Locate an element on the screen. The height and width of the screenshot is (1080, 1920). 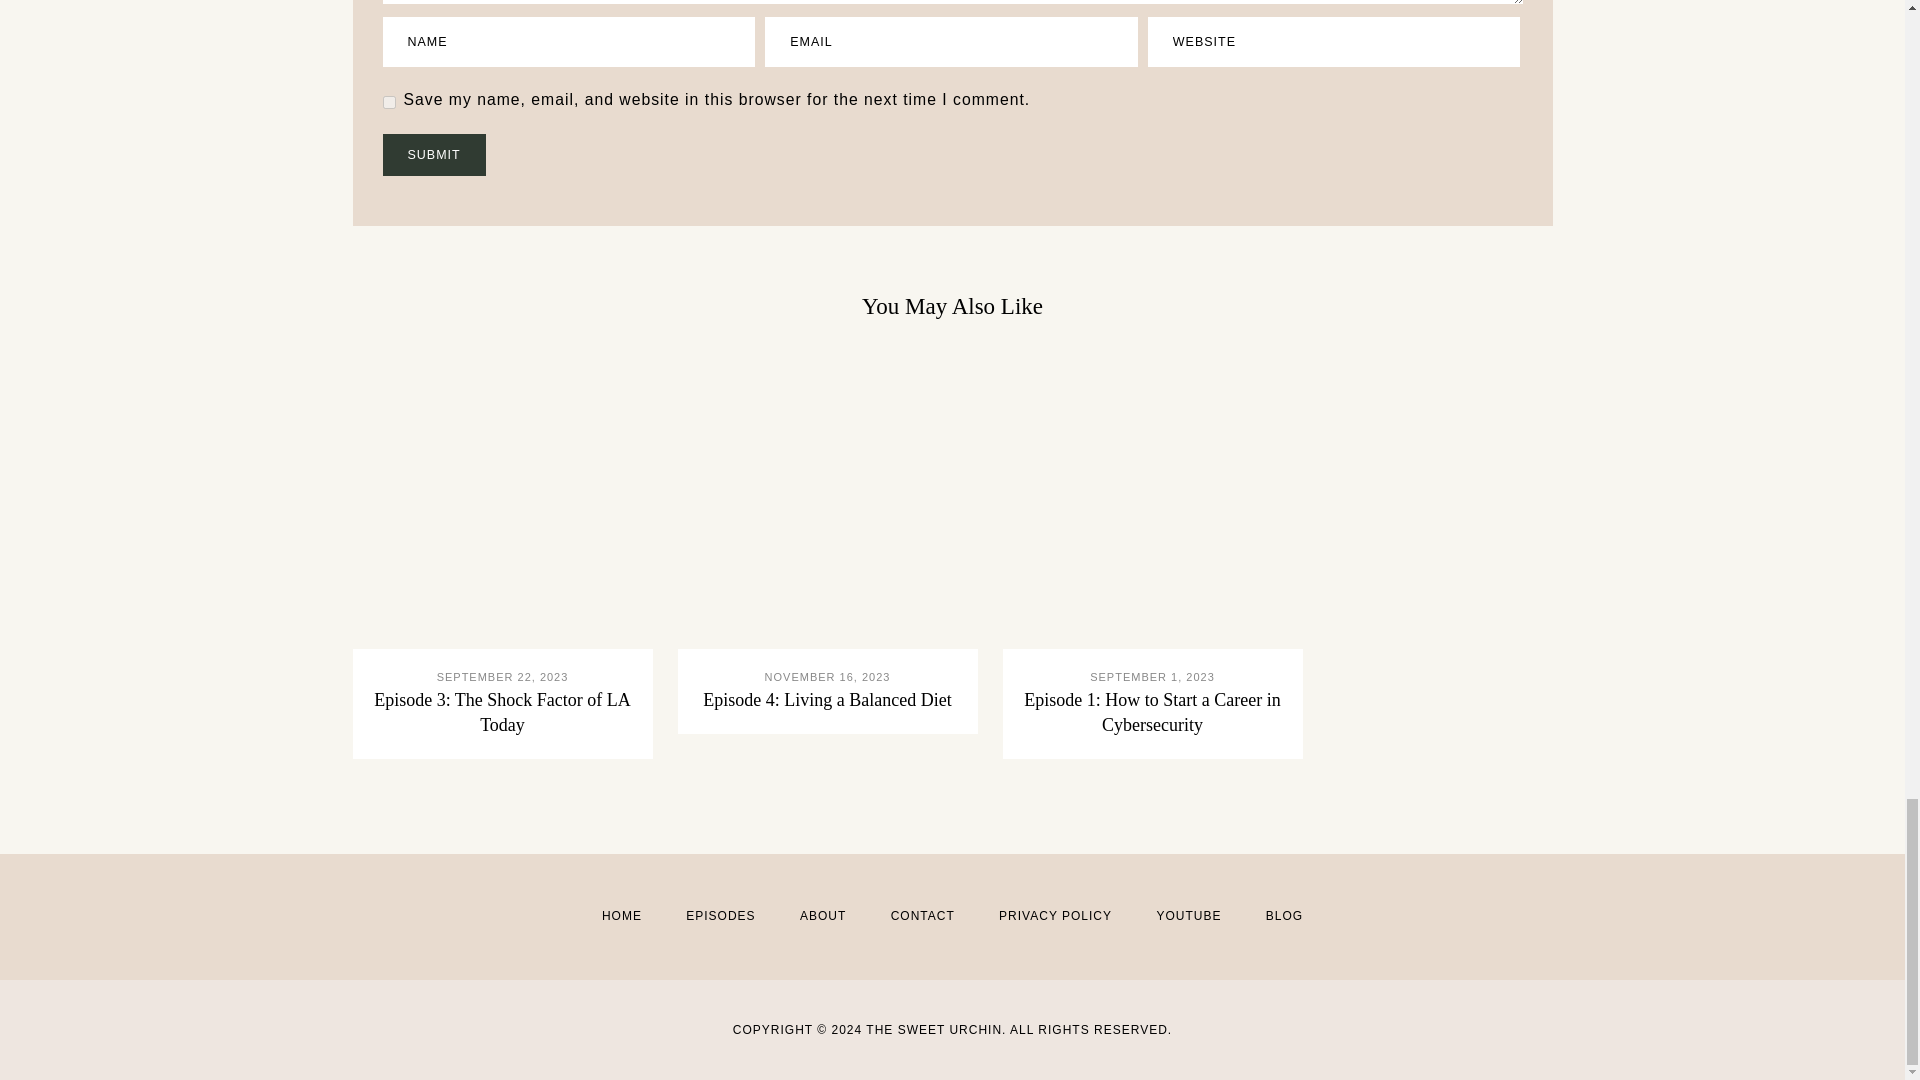
CONTACT is located at coordinates (922, 916).